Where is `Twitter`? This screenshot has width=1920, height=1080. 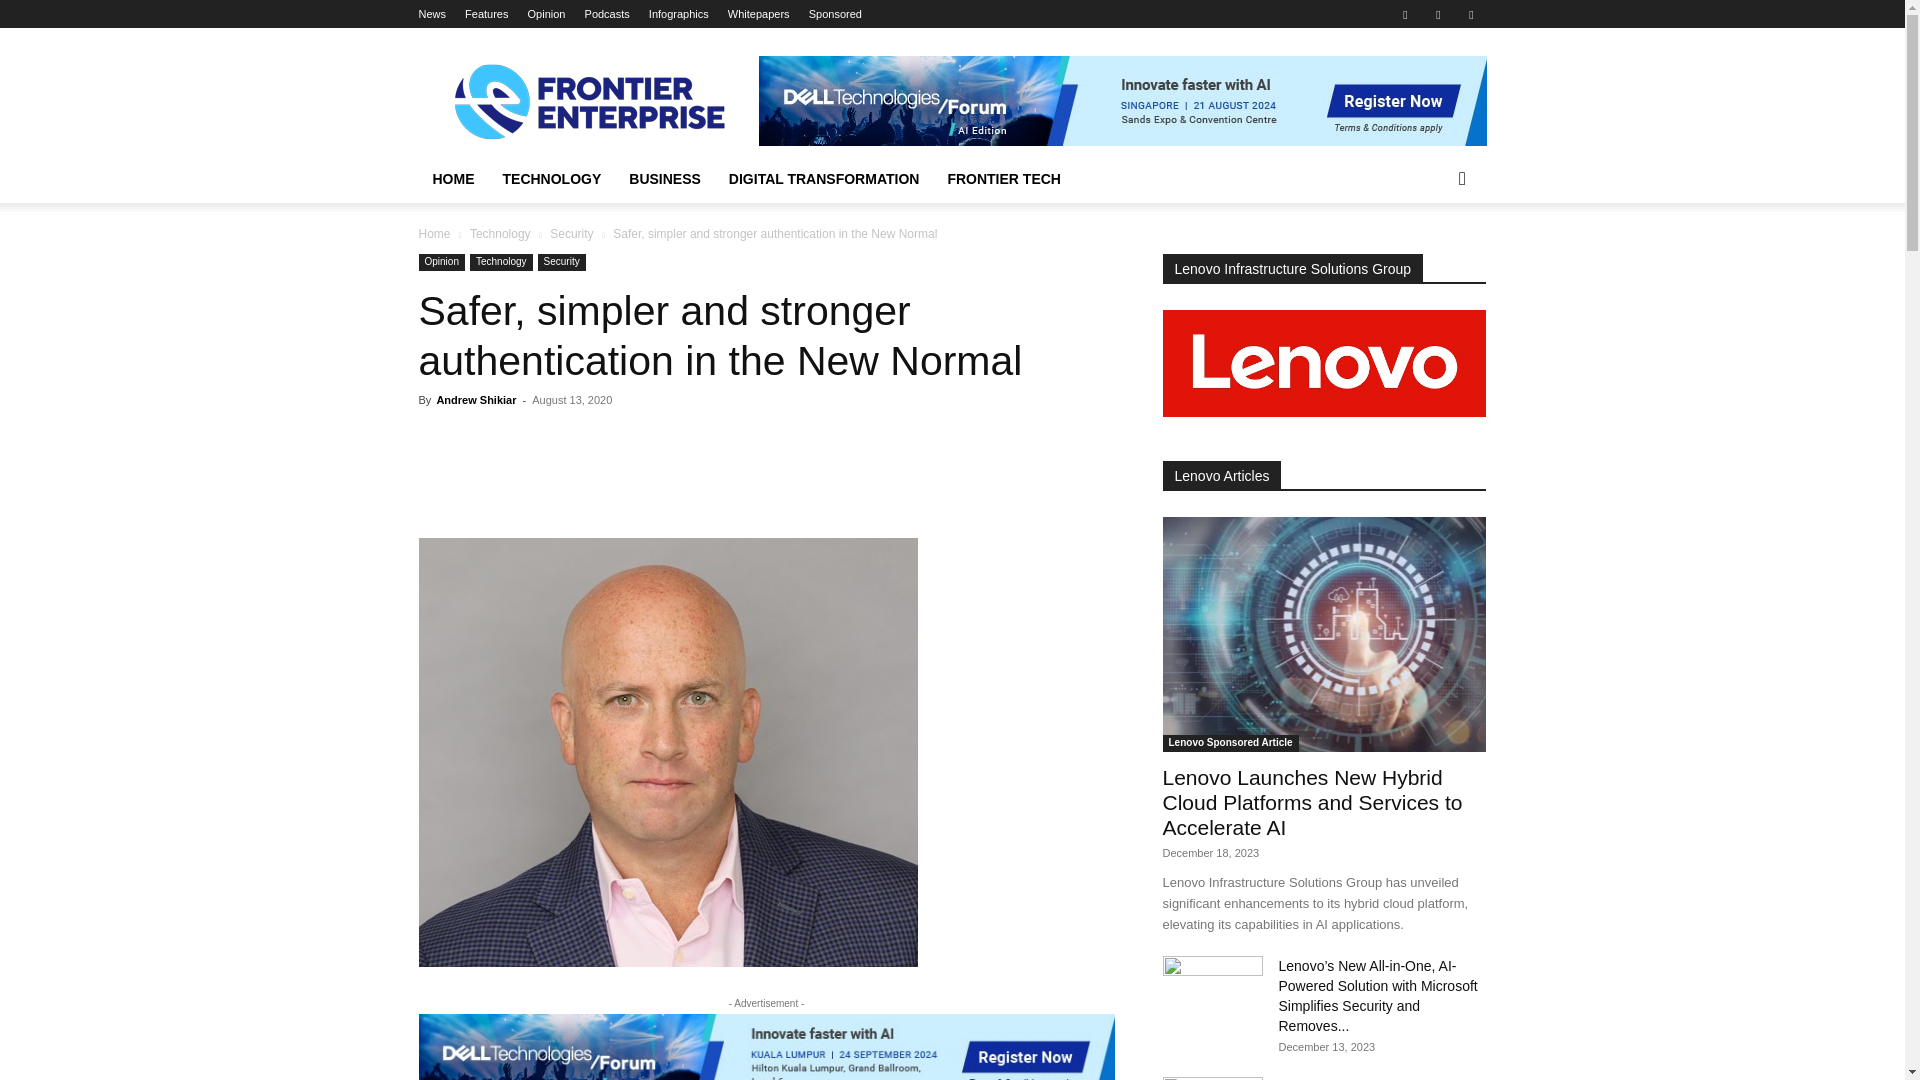 Twitter is located at coordinates (1470, 14).